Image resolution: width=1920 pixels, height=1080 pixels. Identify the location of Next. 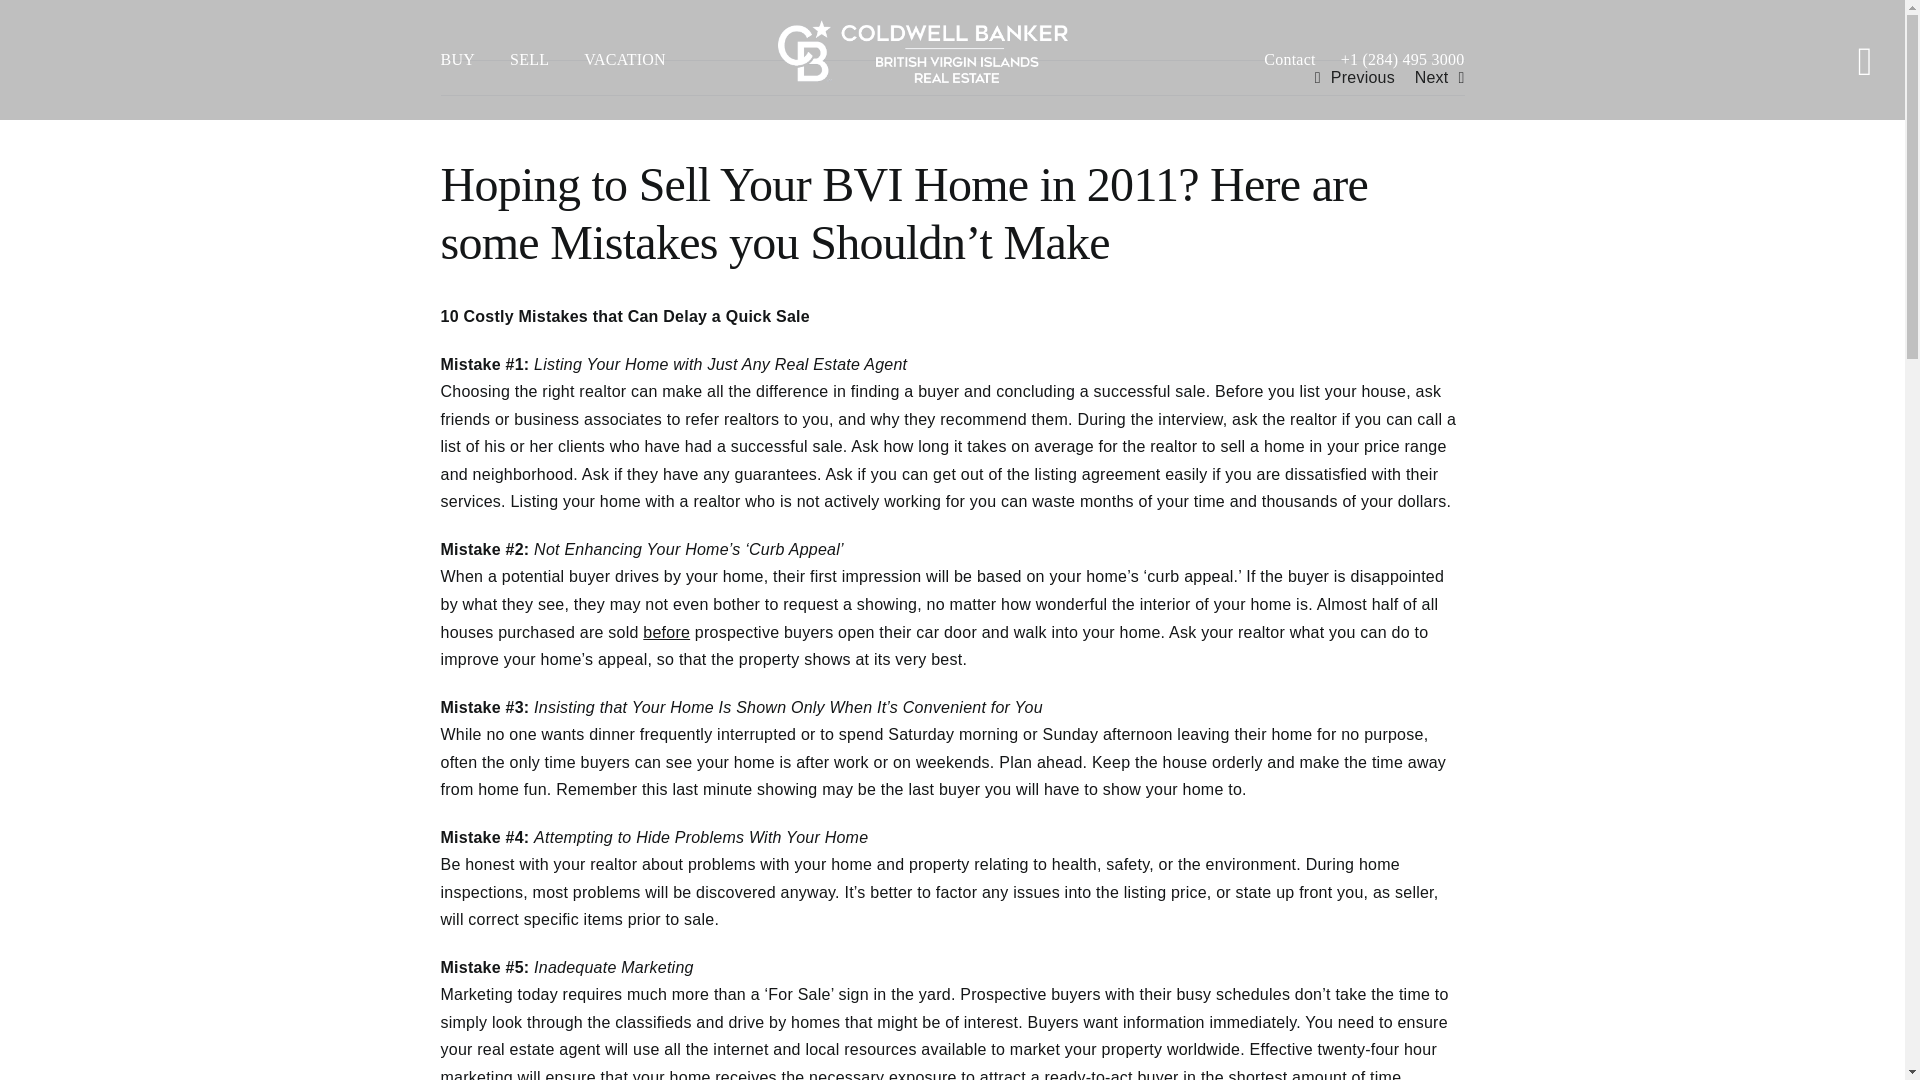
(1432, 78).